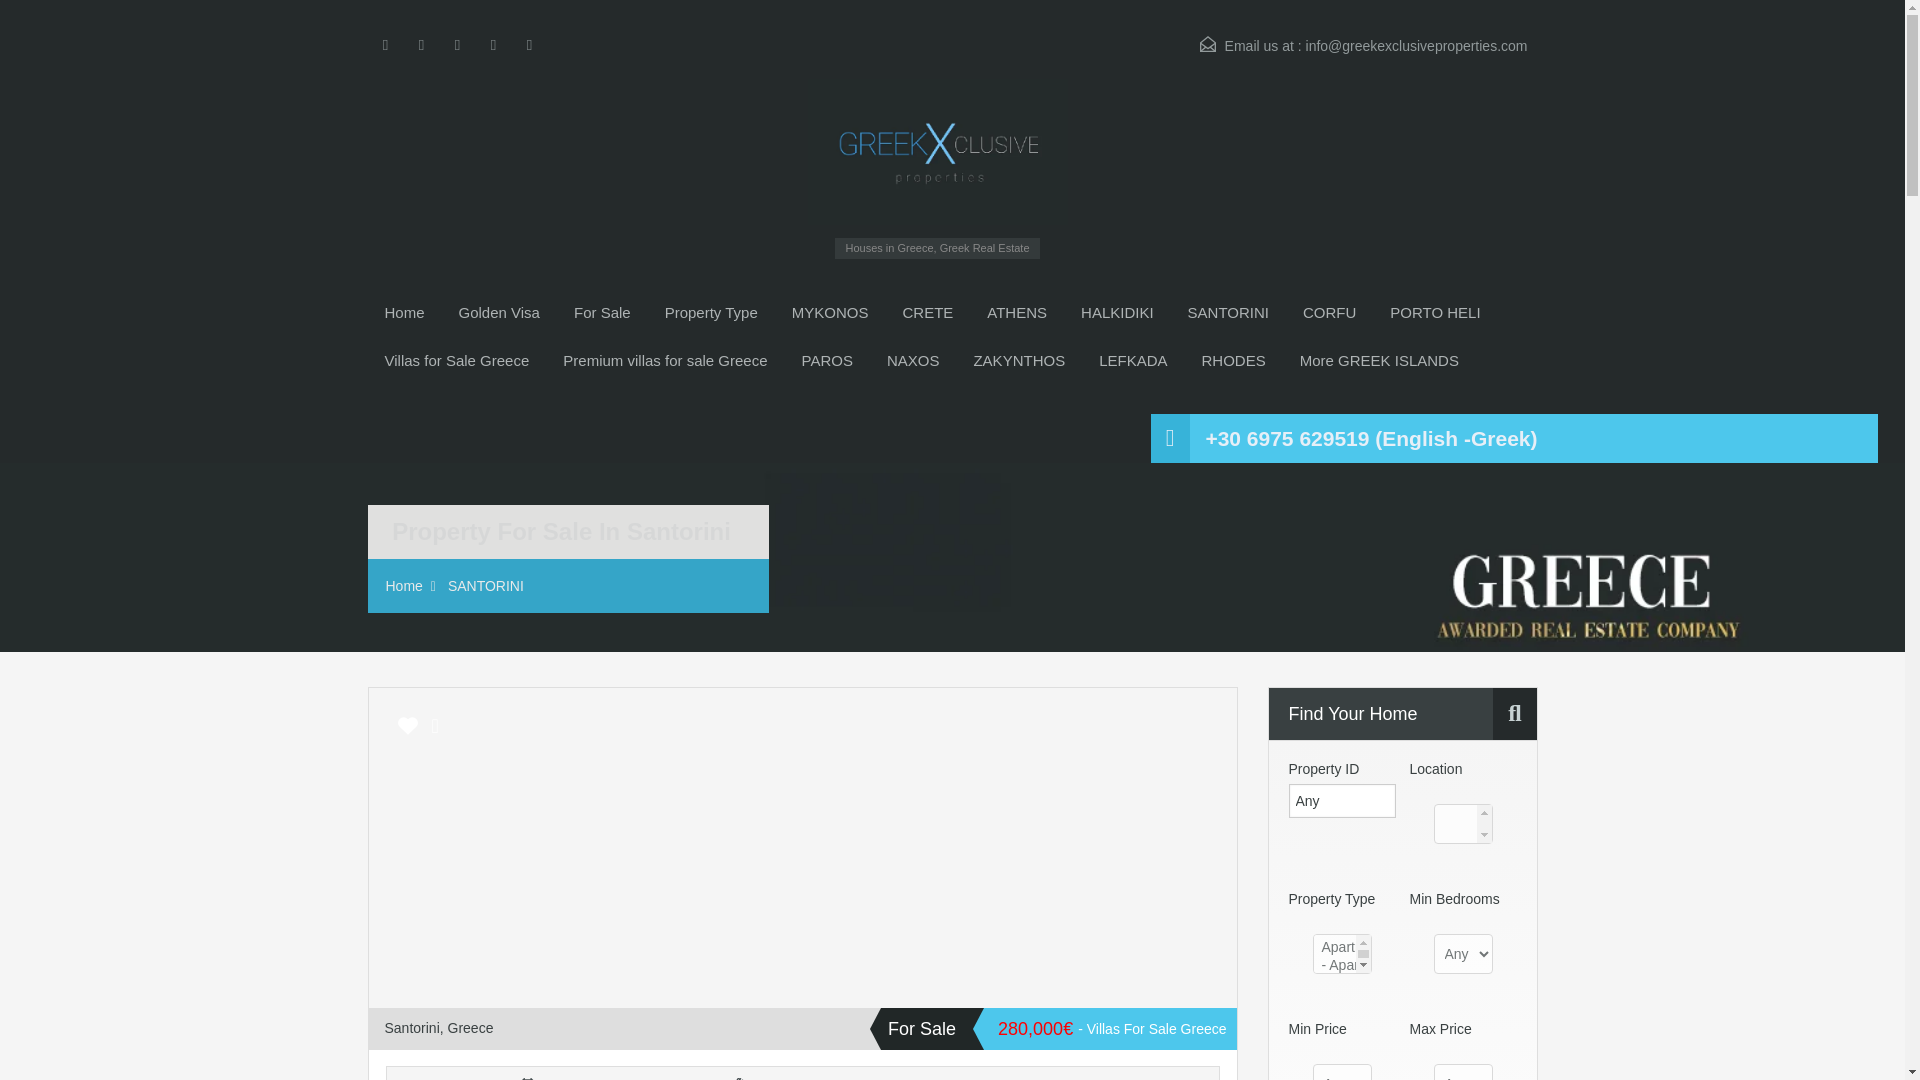  Describe the element at coordinates (602, 312) in the screenshot. I see `For Sale` at that location.